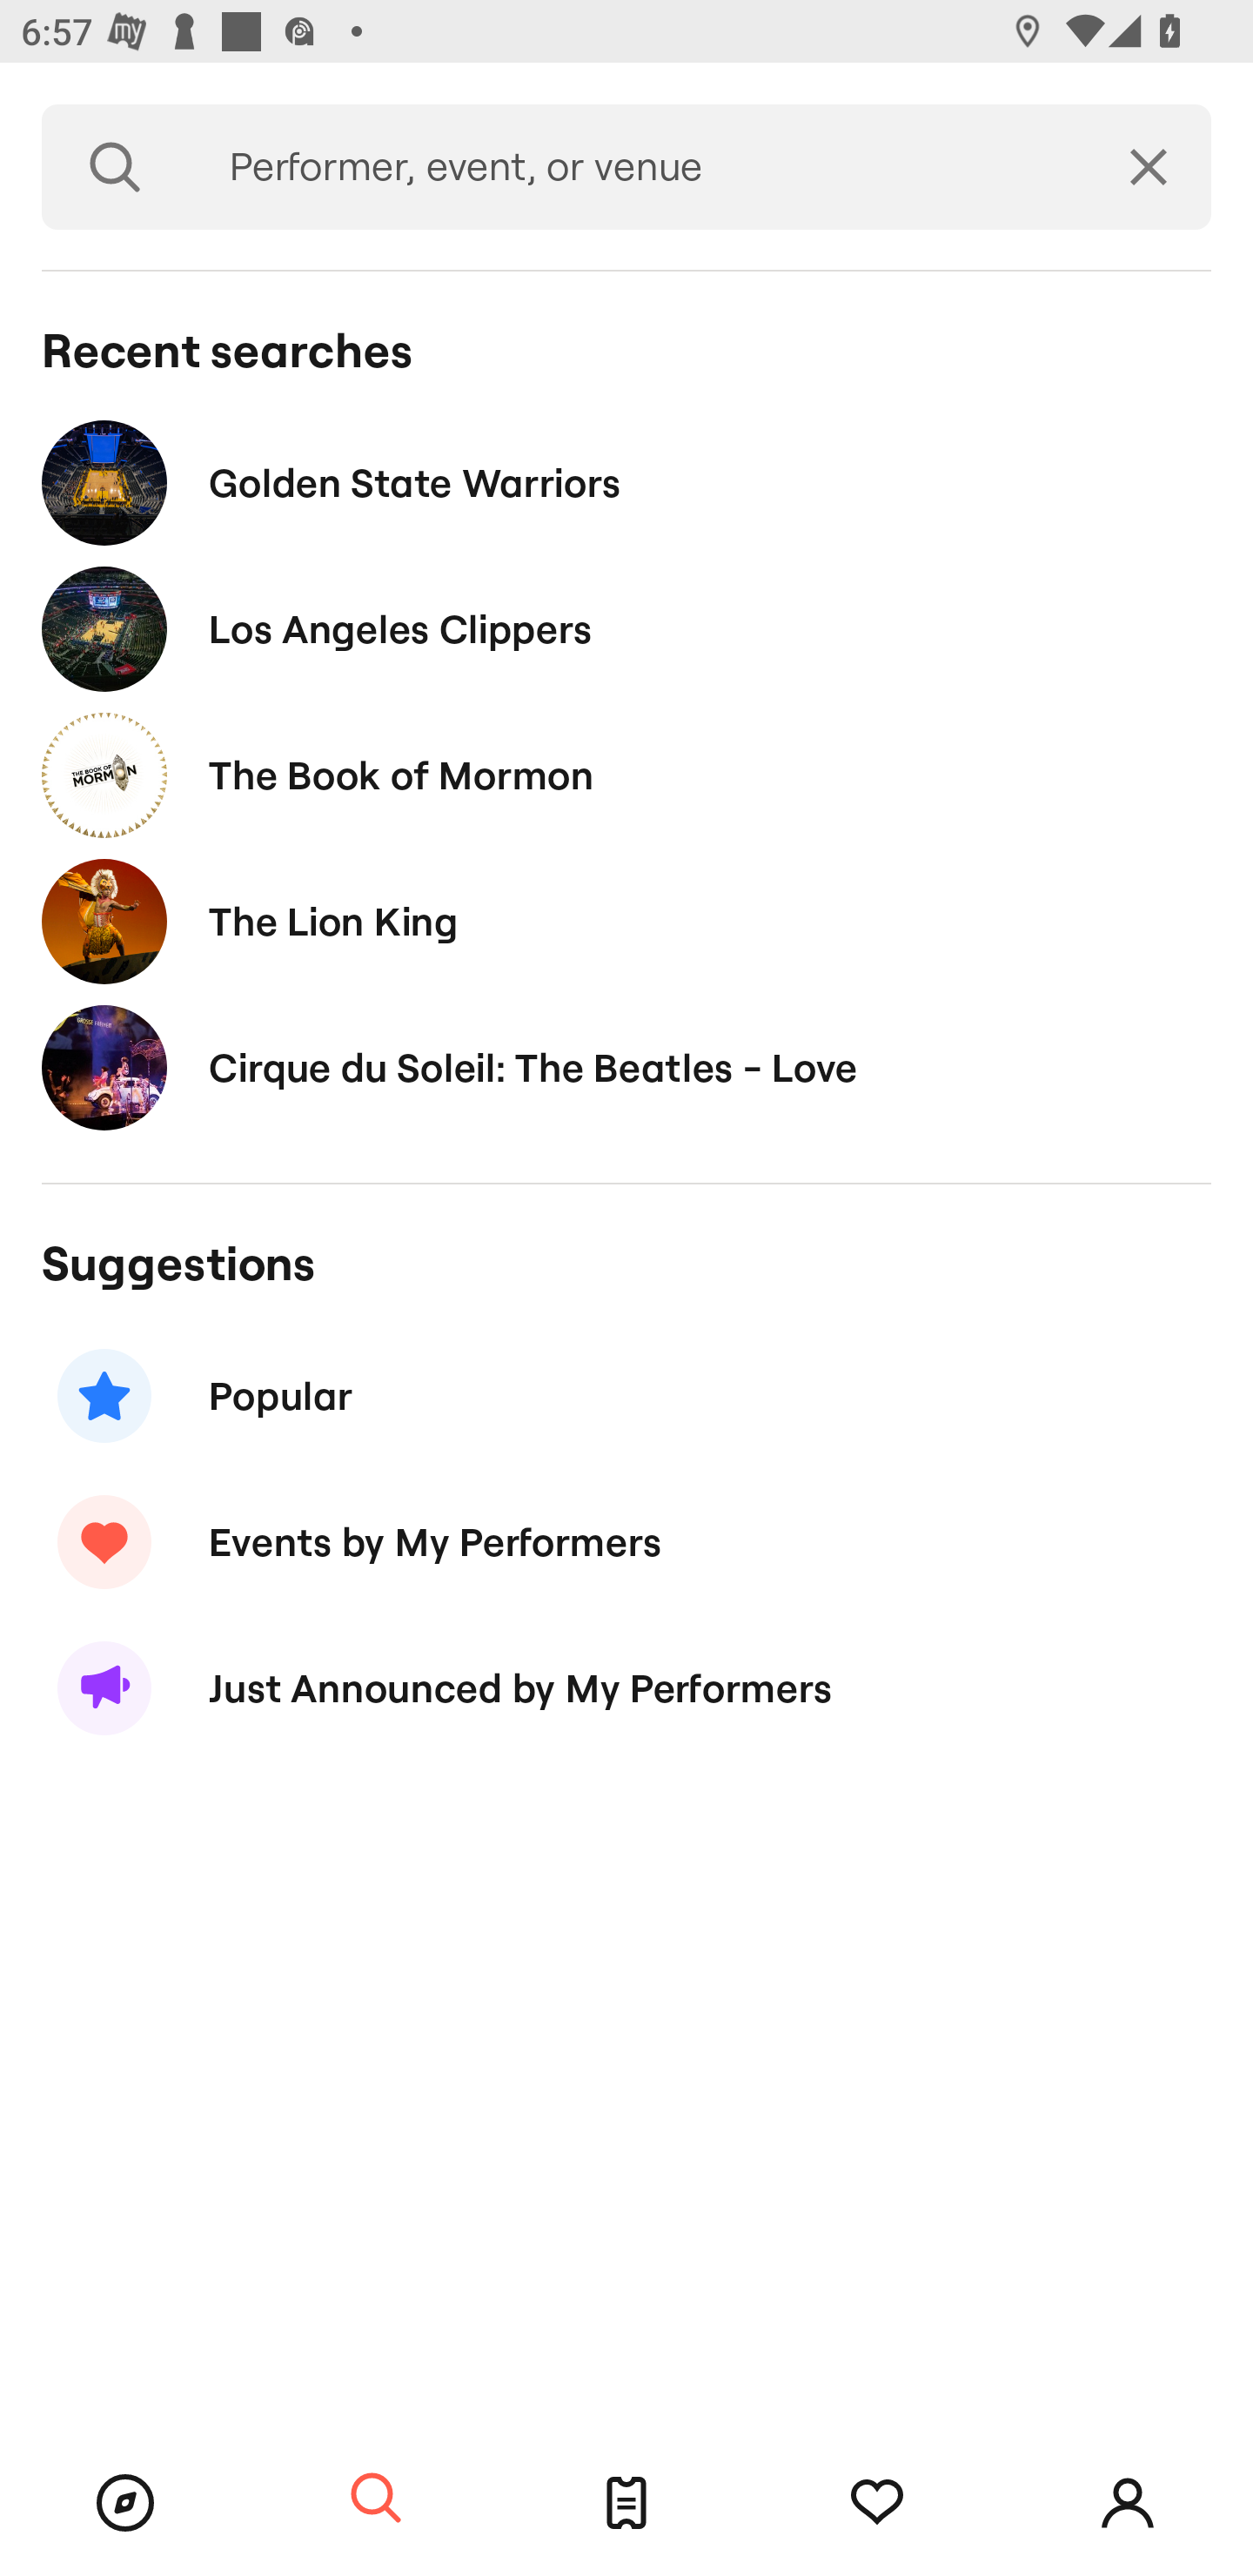 This screenshot has width=1253, height=2576. Describe the element at coordinates (1128, 2503) in the screenshot. I see `Account` at that location.